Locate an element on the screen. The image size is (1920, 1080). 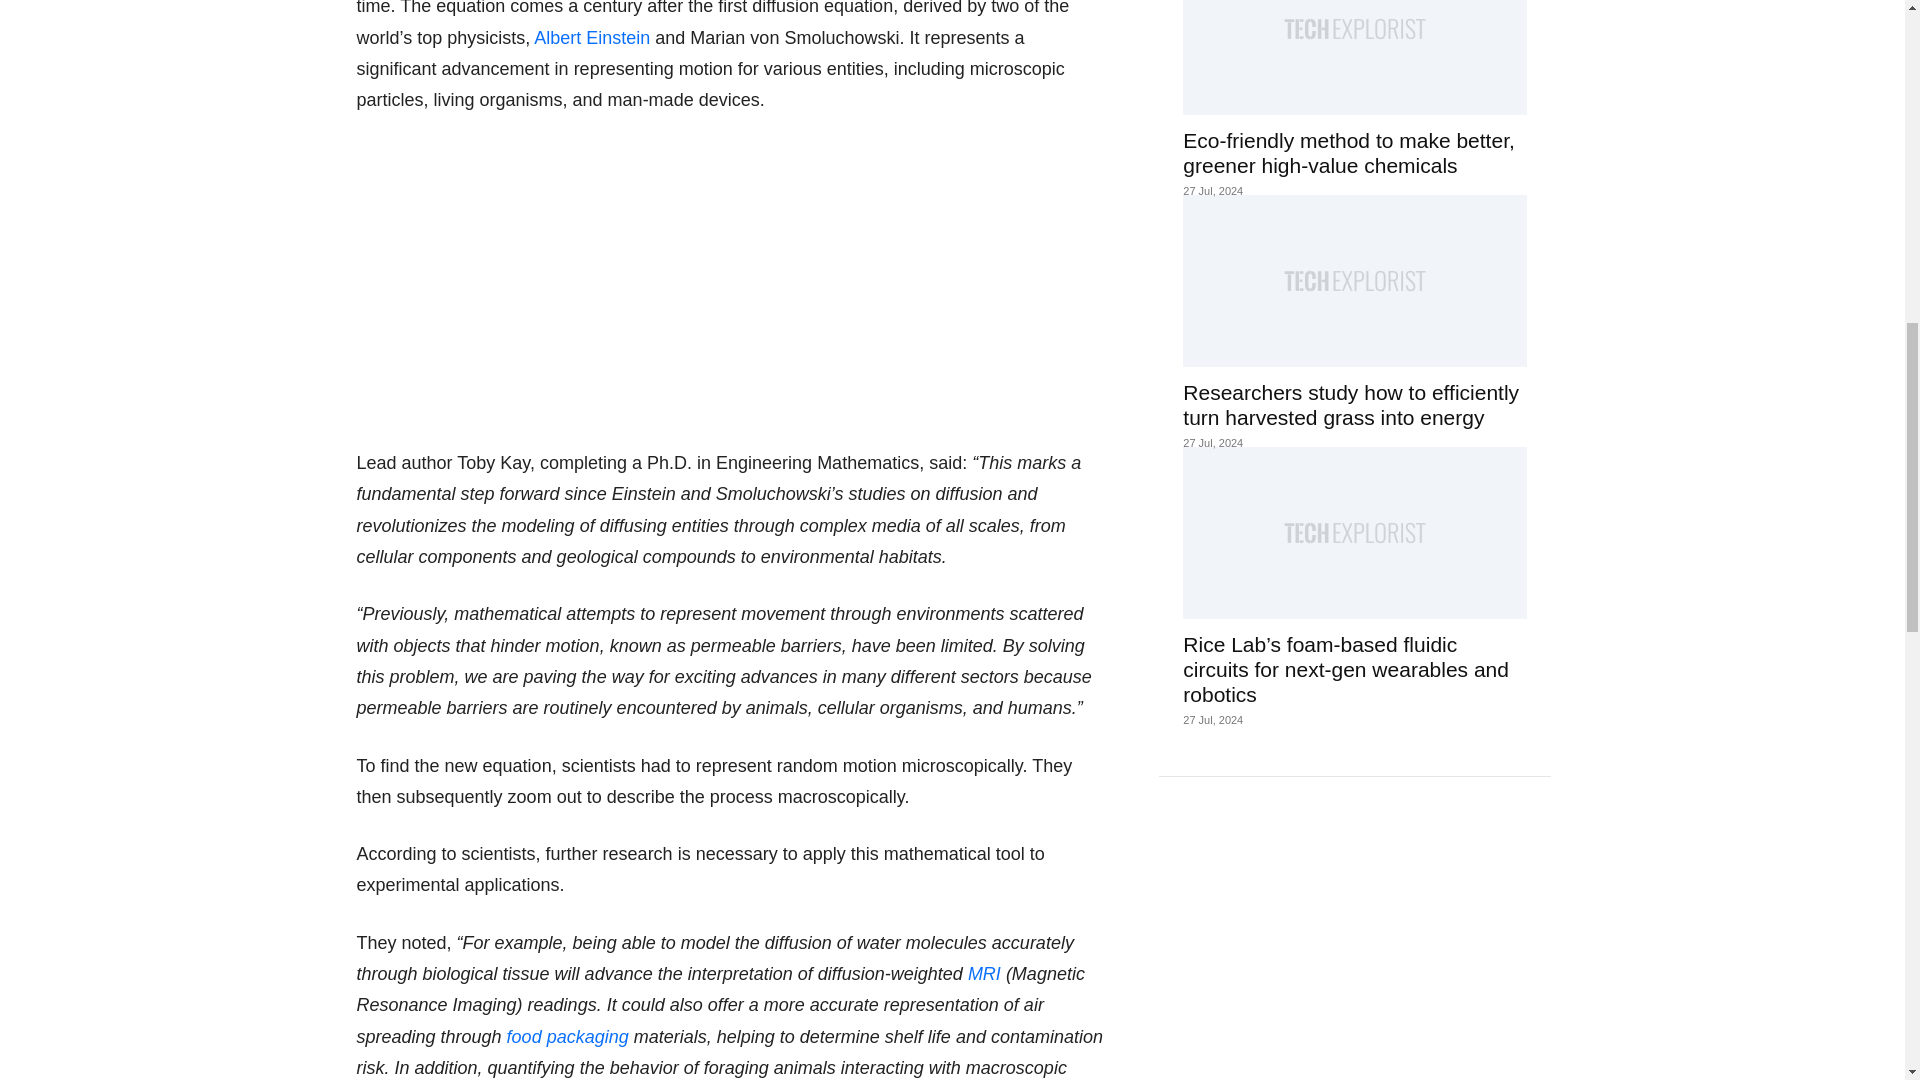
MRI is located at coordinates (984, 974).